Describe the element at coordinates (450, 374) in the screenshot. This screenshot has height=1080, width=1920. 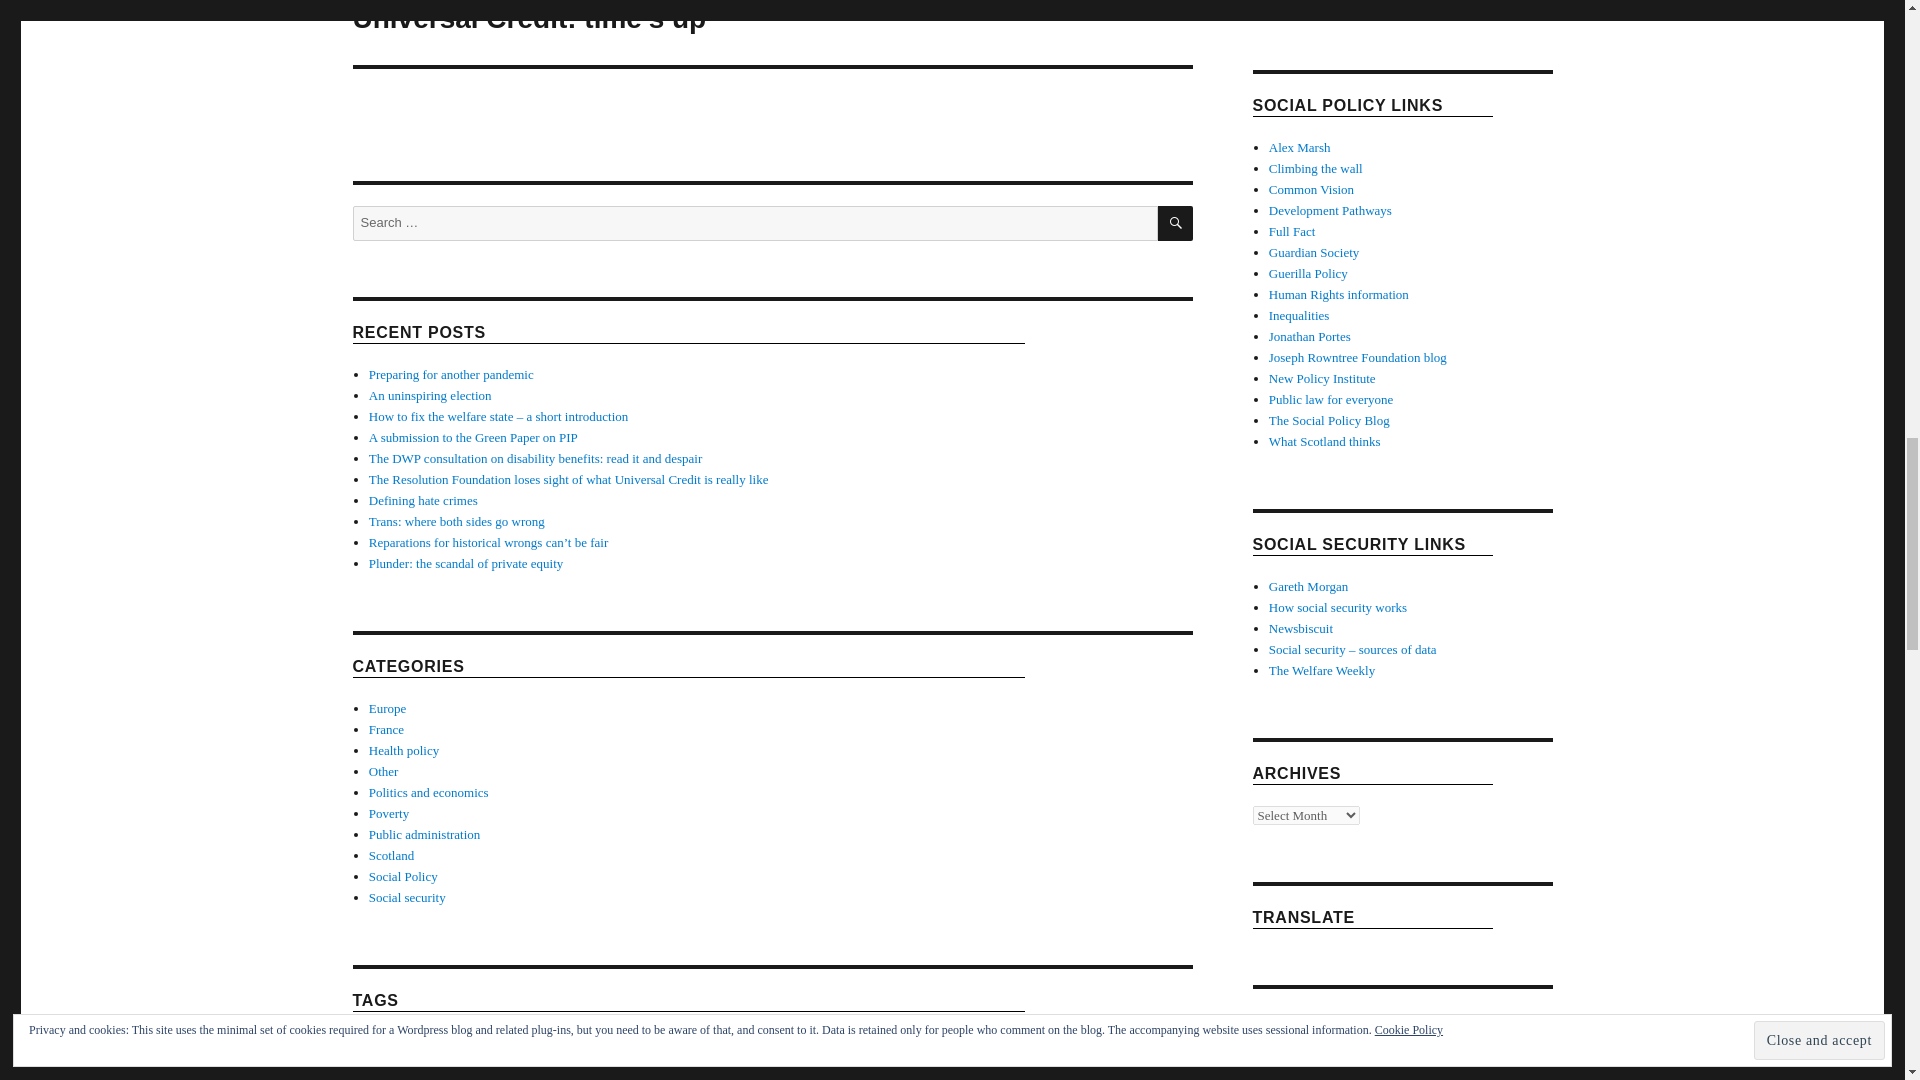
I see `Preparing for another pandemic` at that location.